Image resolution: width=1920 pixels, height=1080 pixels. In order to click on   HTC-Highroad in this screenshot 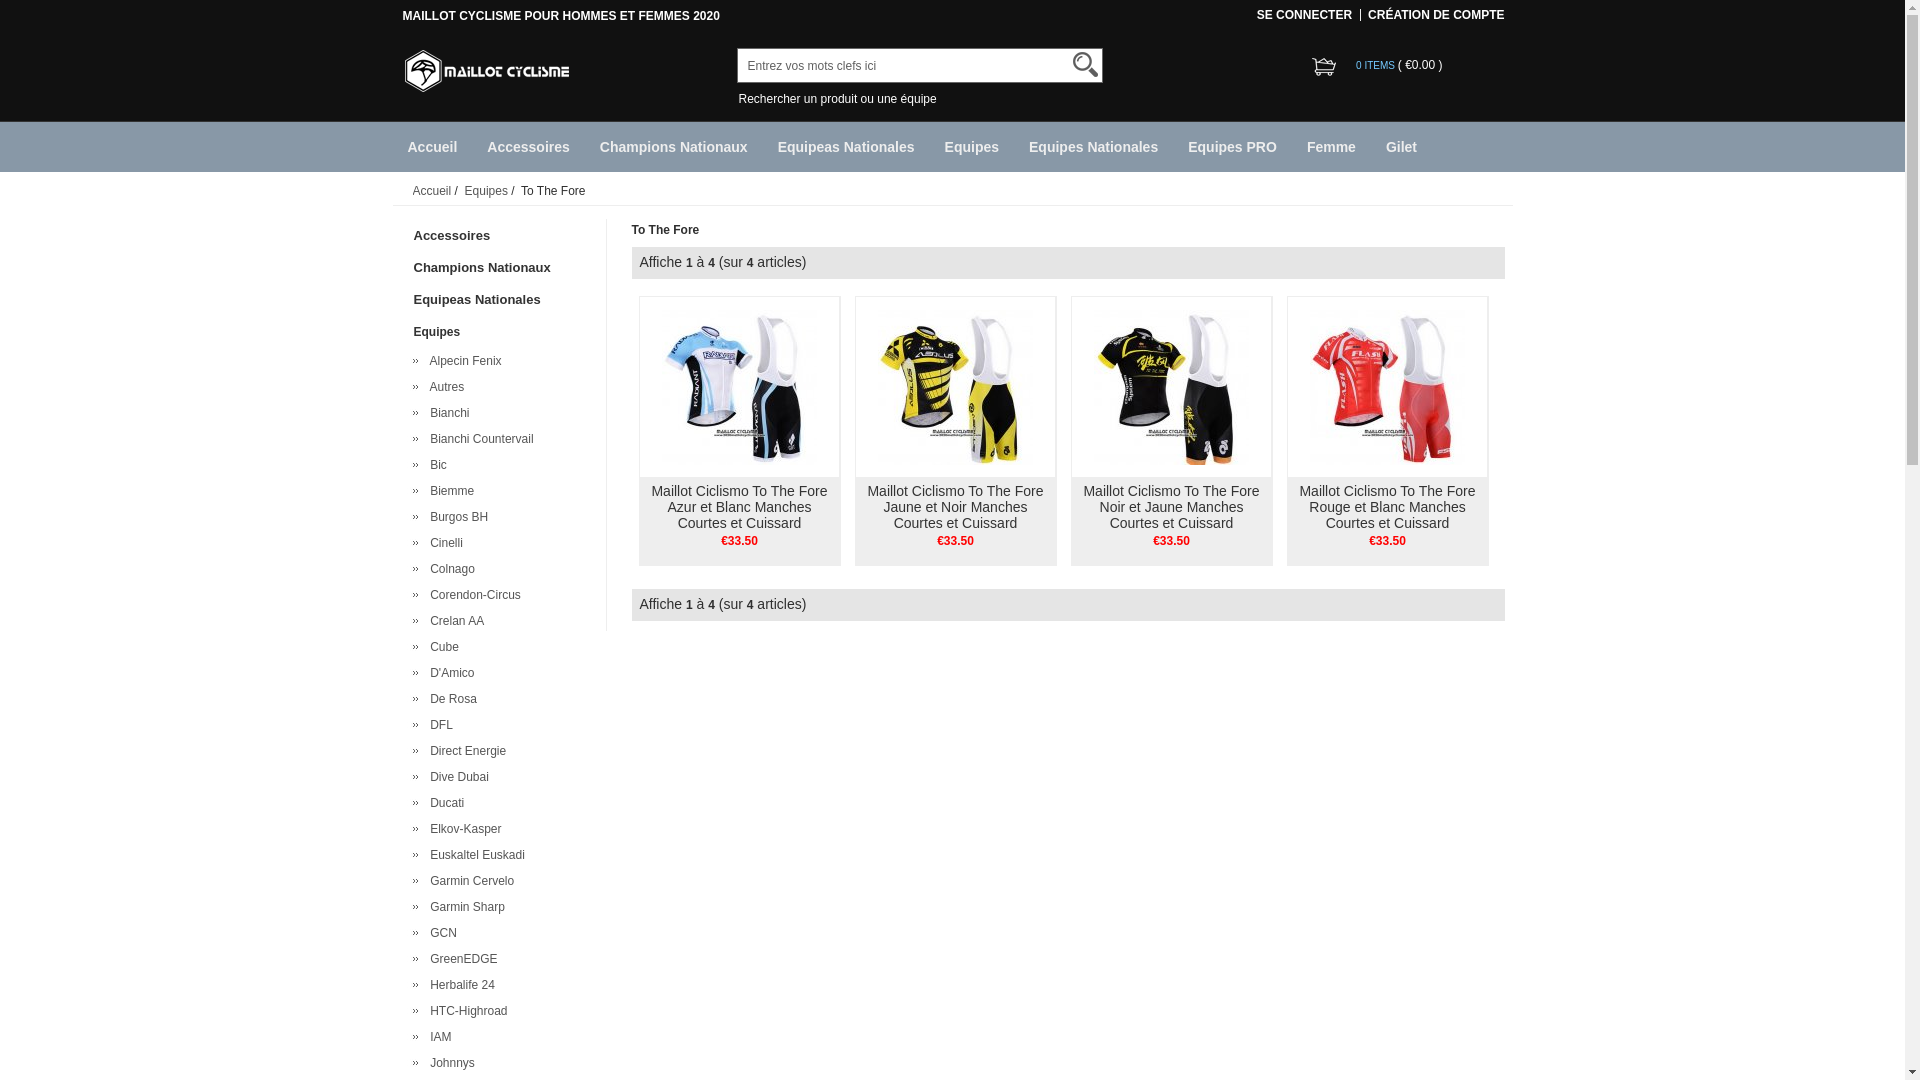, I will do `click(466, 1010)`.